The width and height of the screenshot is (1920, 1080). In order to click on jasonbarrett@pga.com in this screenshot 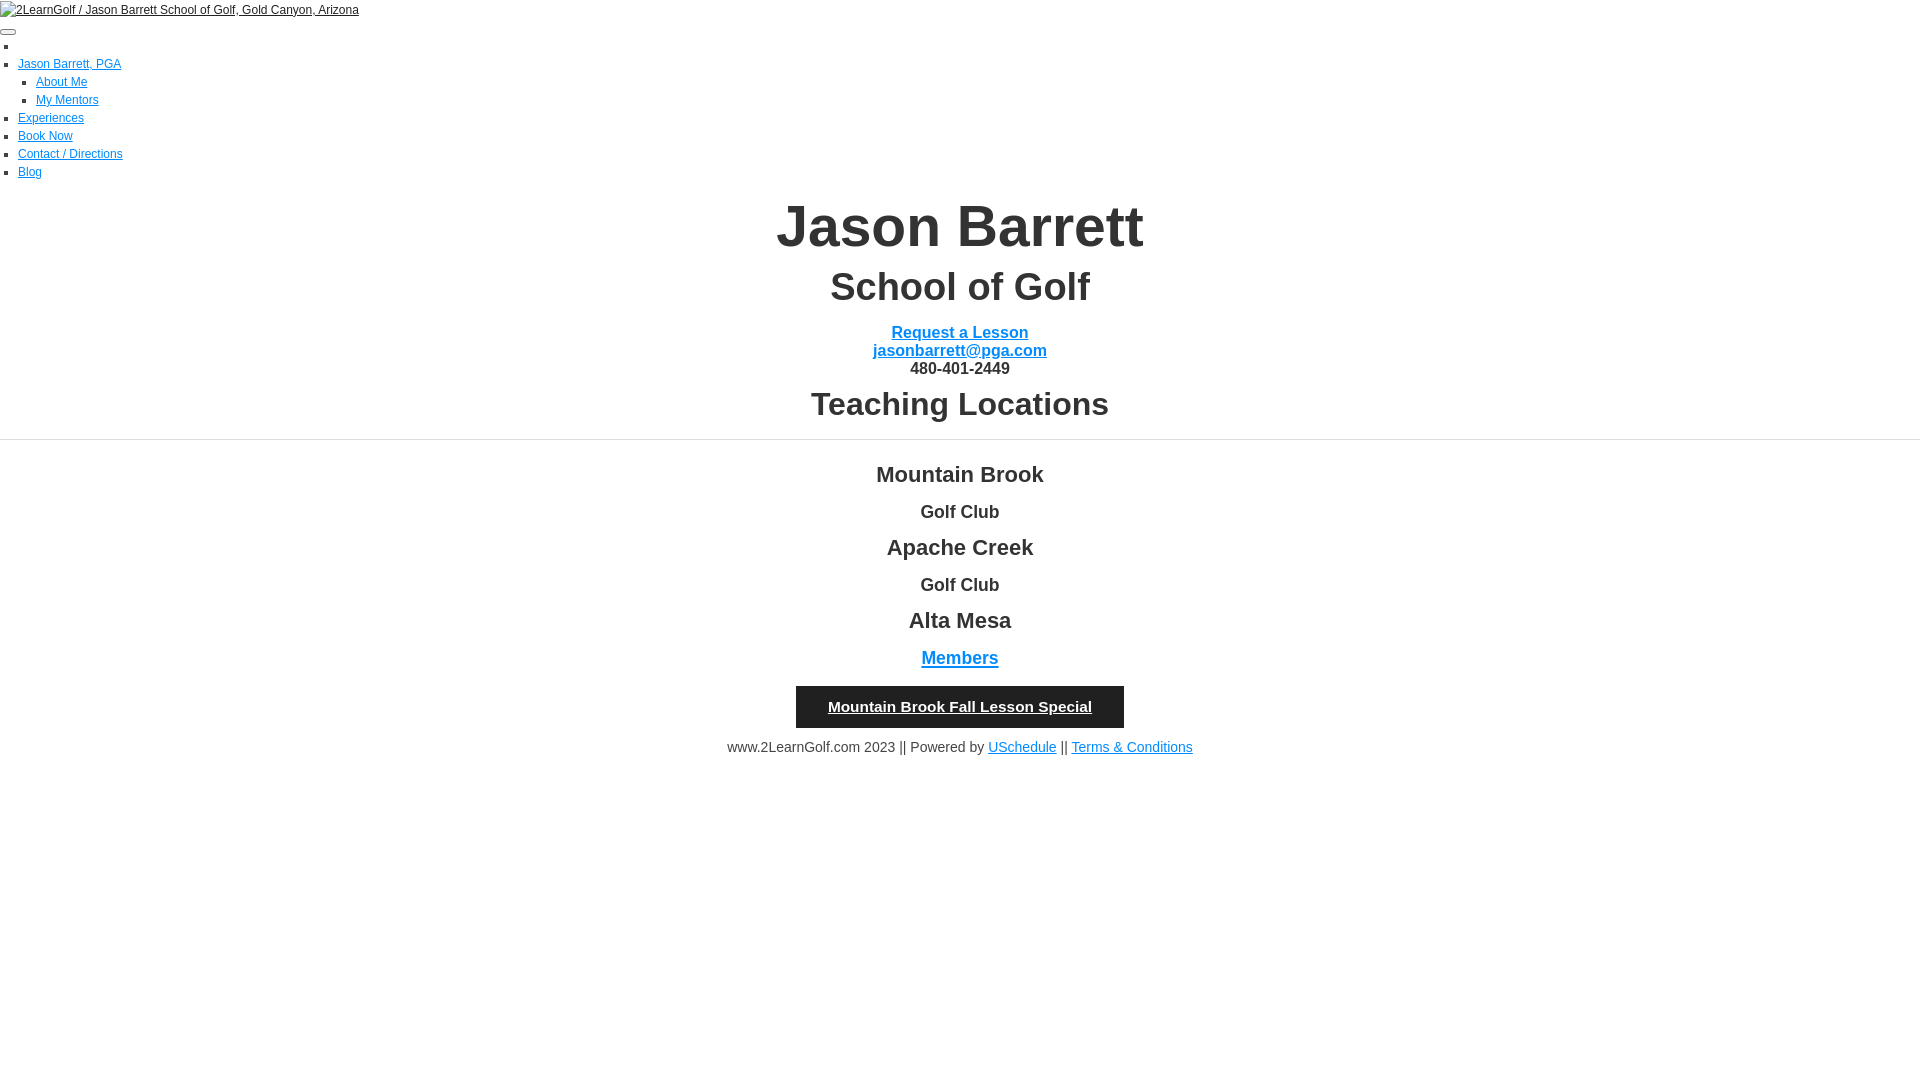, I will do `click(960, 350)`.